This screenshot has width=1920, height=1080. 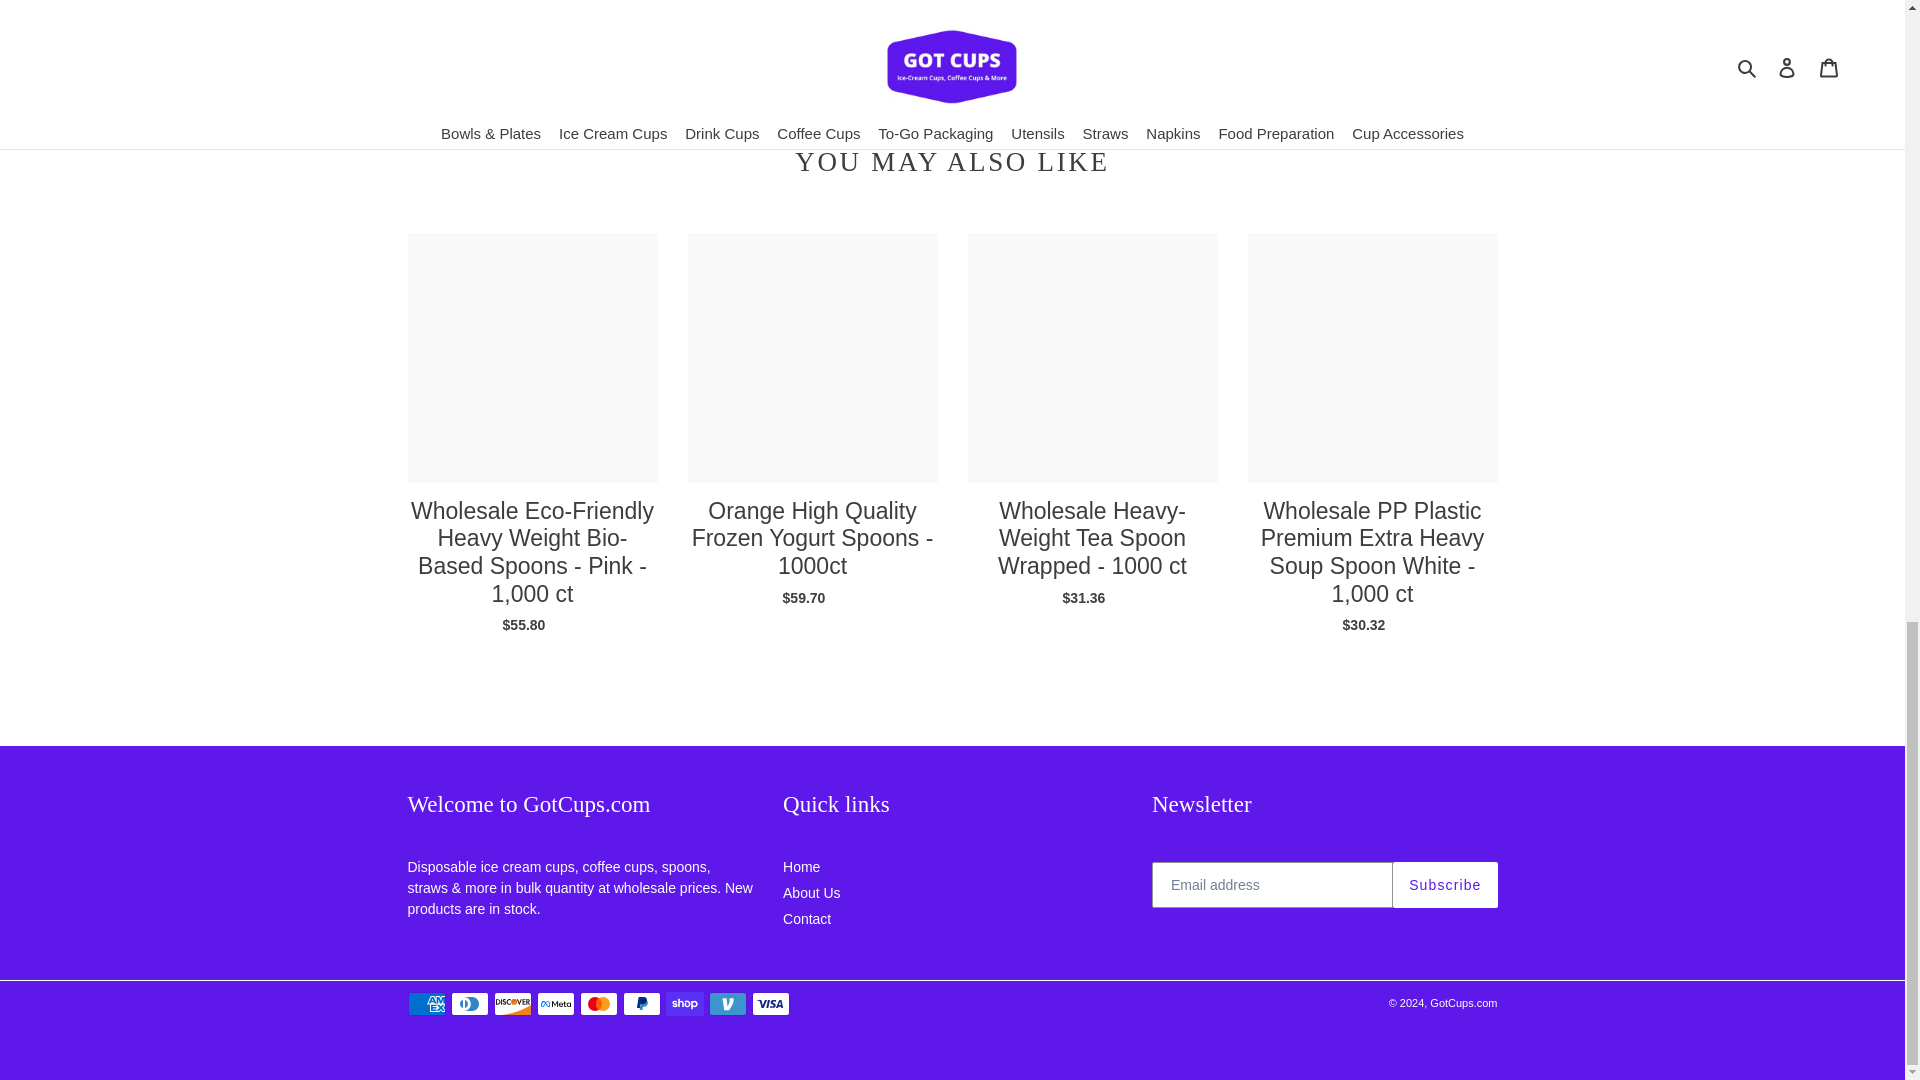 What do you see at coordinates (641, 1004) in the screenshot?
I see `PayPal` at bounding box center [641, 1004].